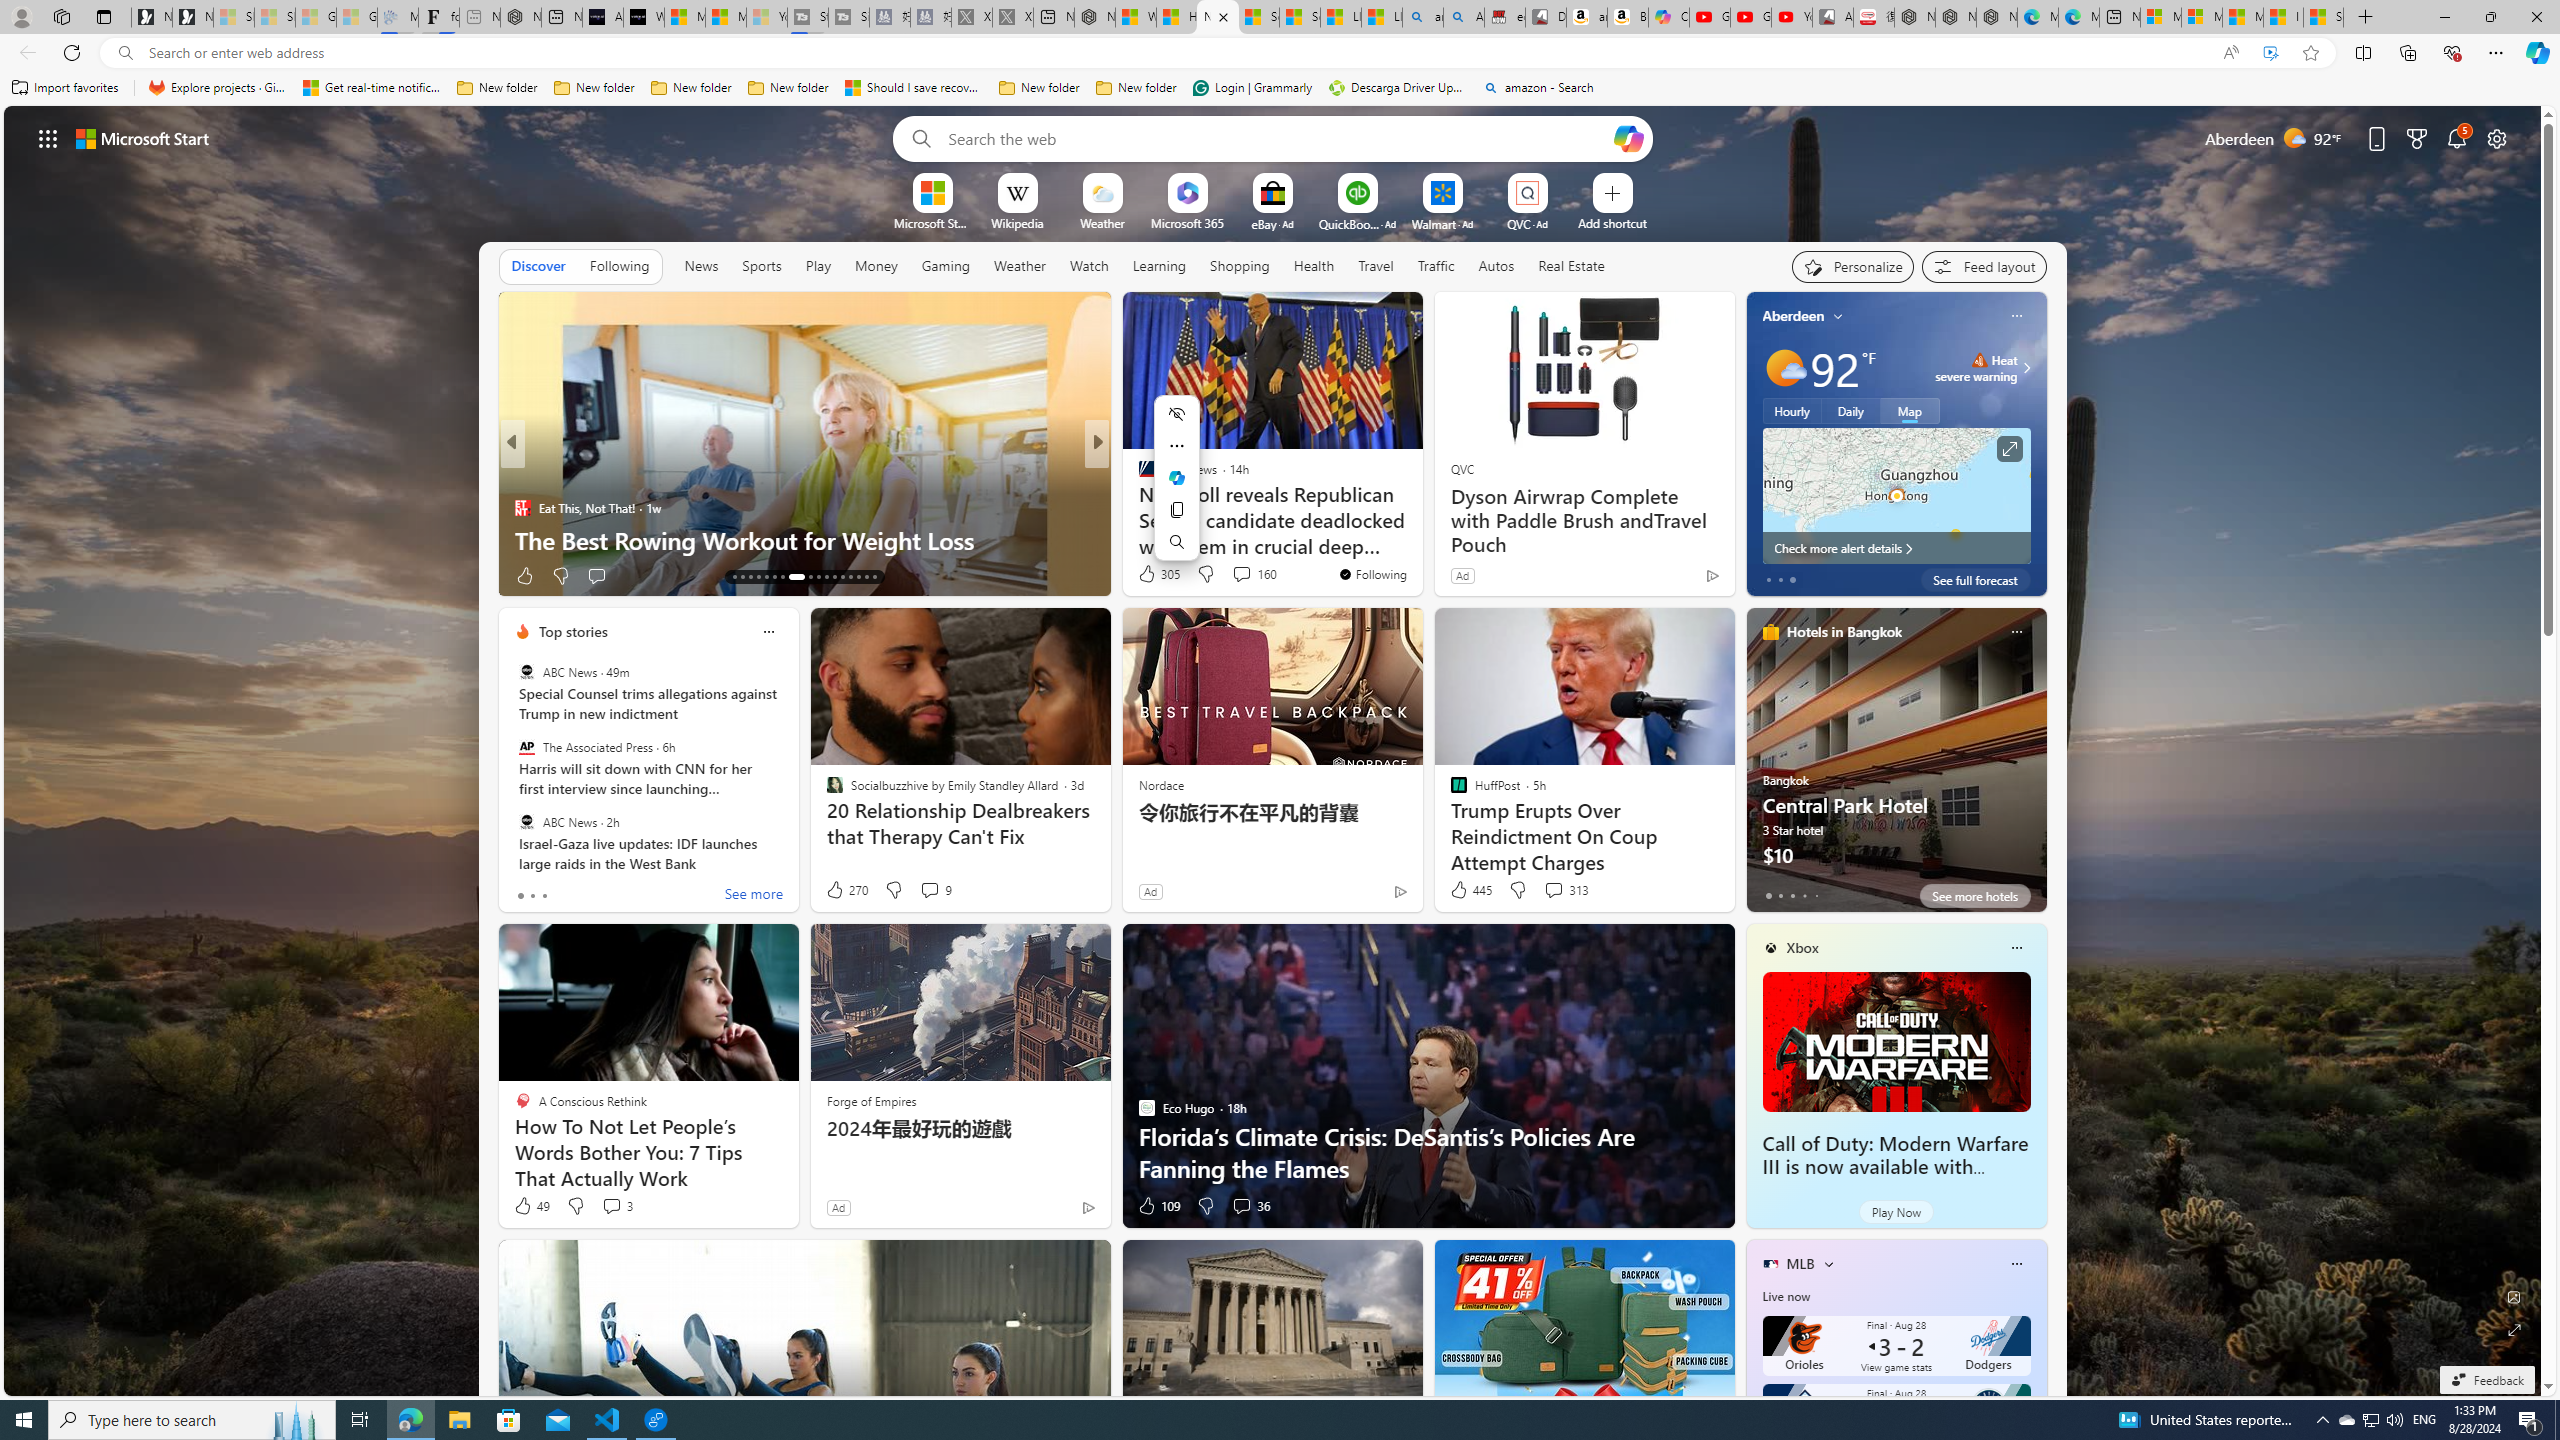 Image resolution: width=2560 pixels, height=1440 pixels. What do you see at coordinates (1896, 548) in the screenshot?
I see `Check more alert details` at bounding box center [1896, 548].